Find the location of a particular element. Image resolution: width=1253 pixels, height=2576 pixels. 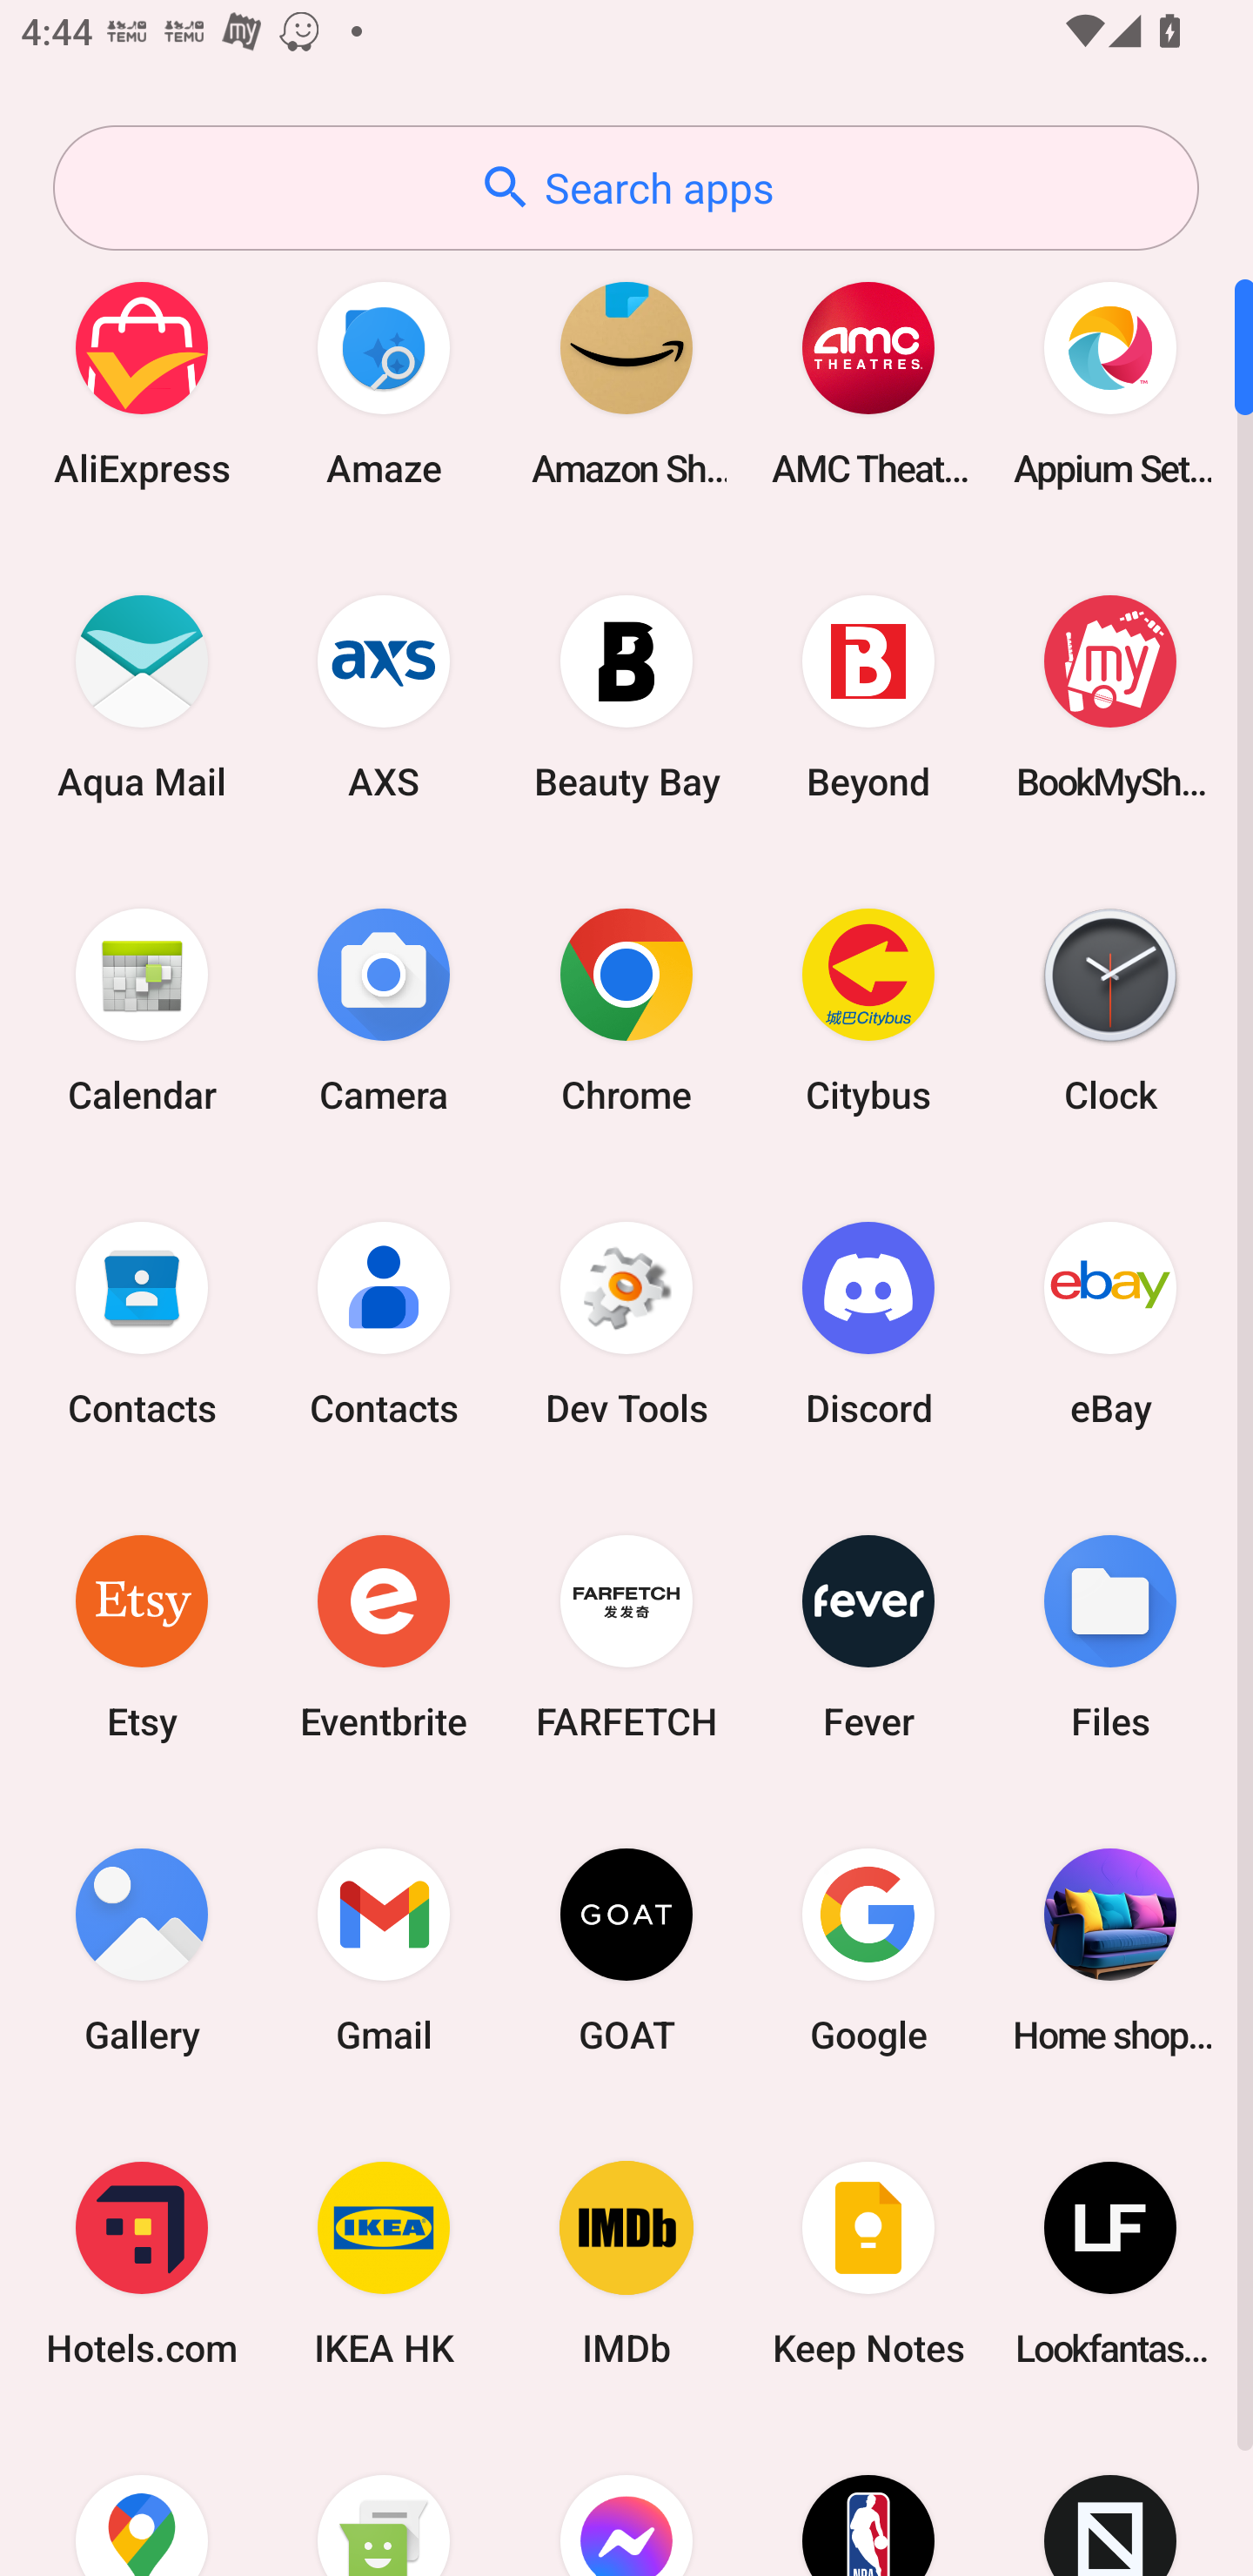

Discord is located at coordinates (868, 1323).